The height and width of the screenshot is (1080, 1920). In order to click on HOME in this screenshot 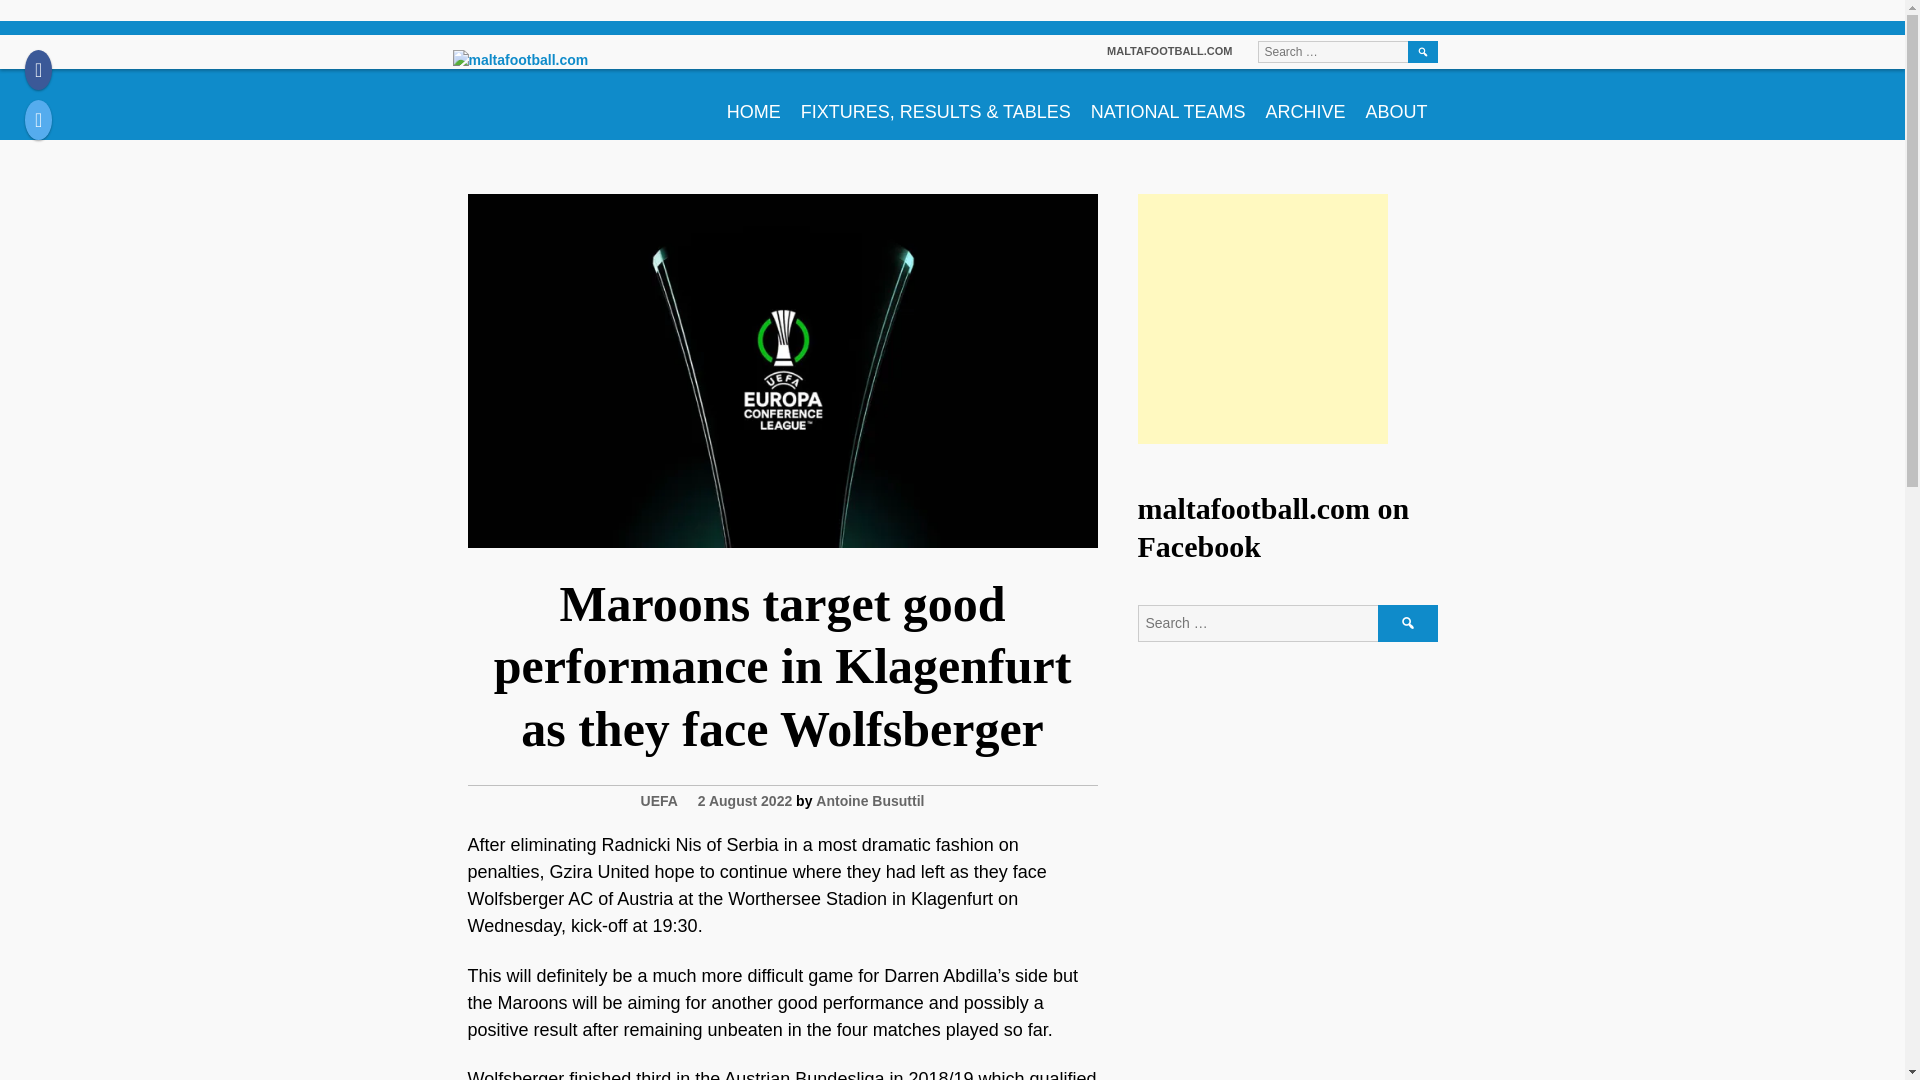, I will do `click(754, 104)`.